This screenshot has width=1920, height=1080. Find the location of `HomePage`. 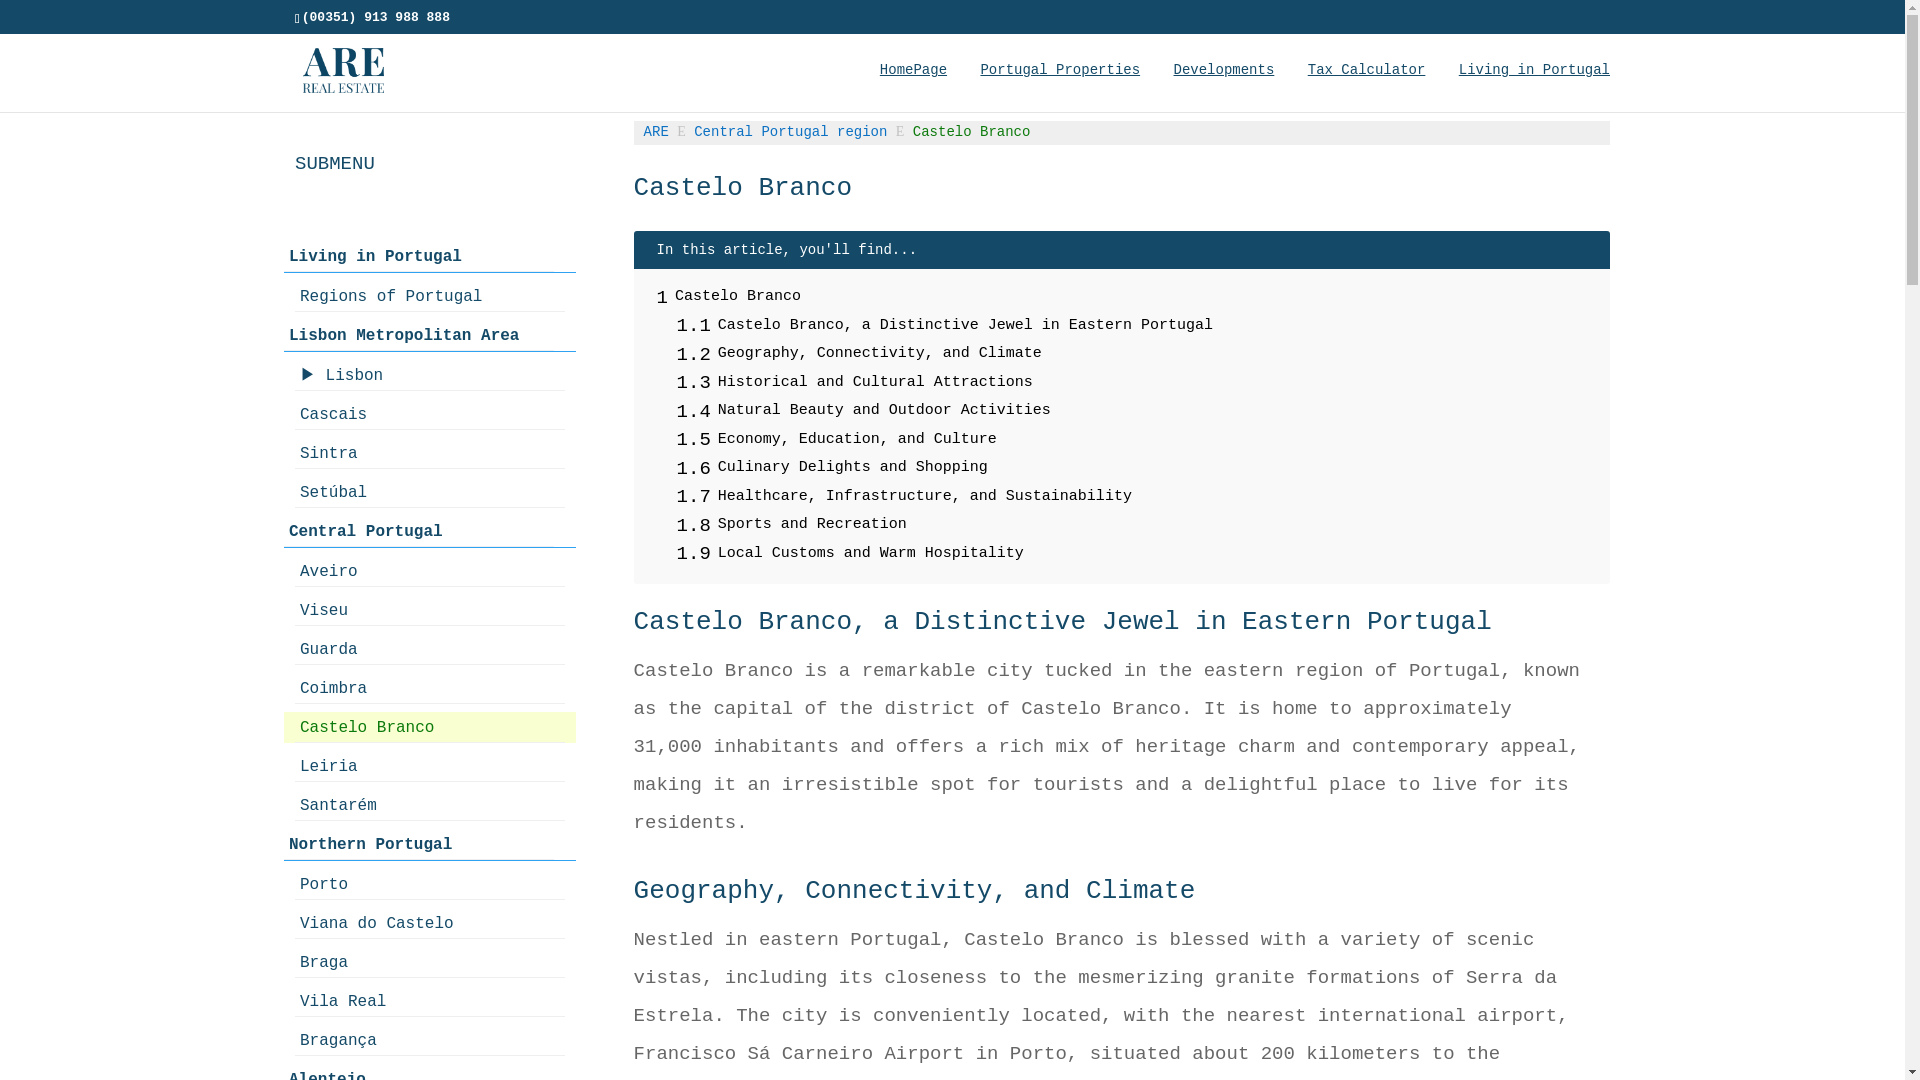

HomePage is located at coordinates (912, 86).